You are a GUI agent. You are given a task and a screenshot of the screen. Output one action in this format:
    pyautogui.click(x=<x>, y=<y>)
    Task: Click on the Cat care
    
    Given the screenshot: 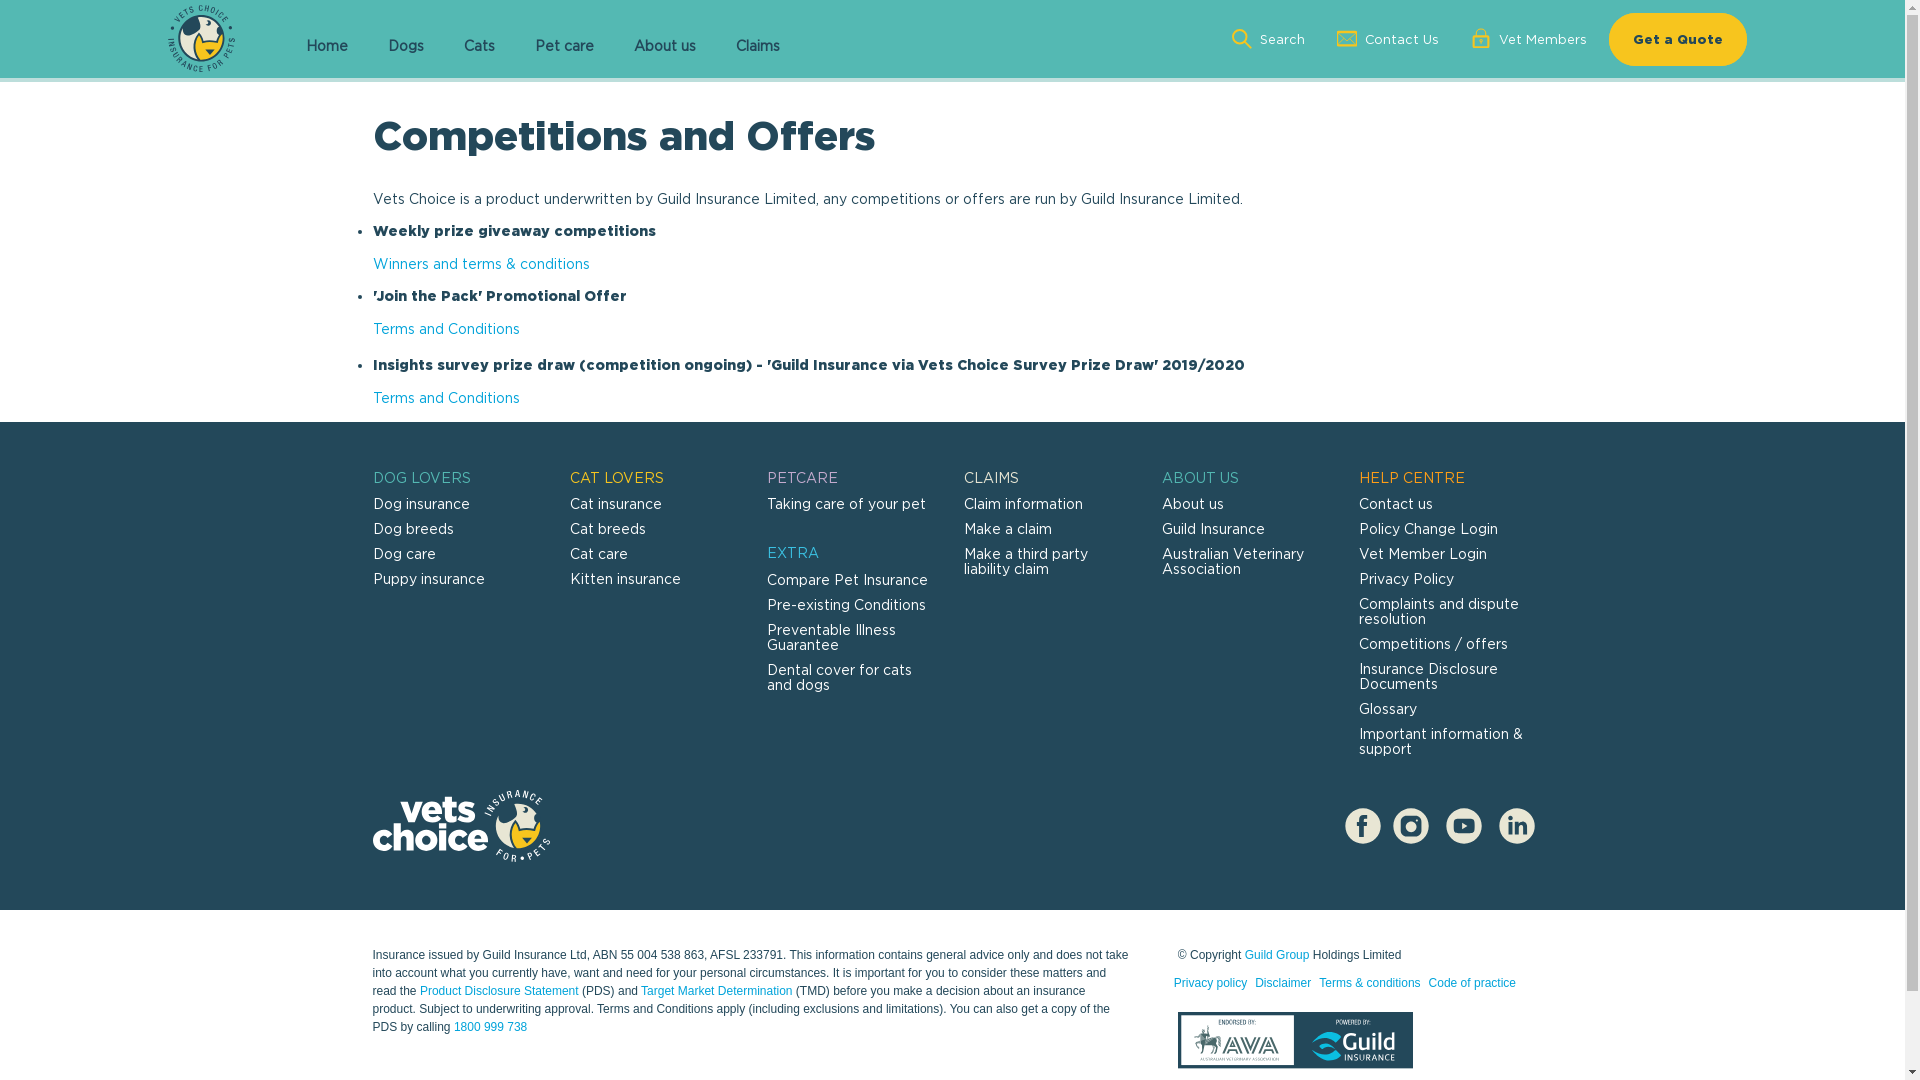 What is the action you would take?
    pyautogui.click(x=599, y=554)
    